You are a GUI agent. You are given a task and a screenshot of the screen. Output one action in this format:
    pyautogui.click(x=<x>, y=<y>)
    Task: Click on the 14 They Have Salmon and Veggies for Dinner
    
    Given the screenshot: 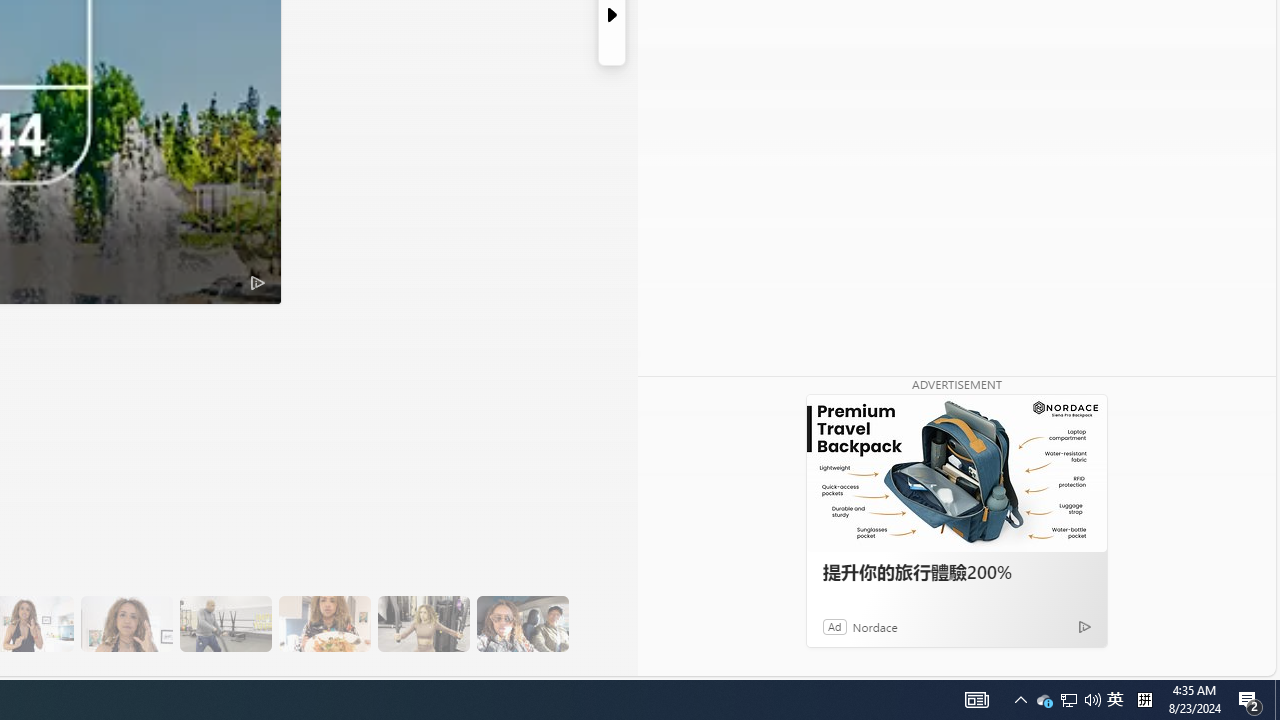 What is the action you would take?
    pyautogui.click(x=324, y=624)
    